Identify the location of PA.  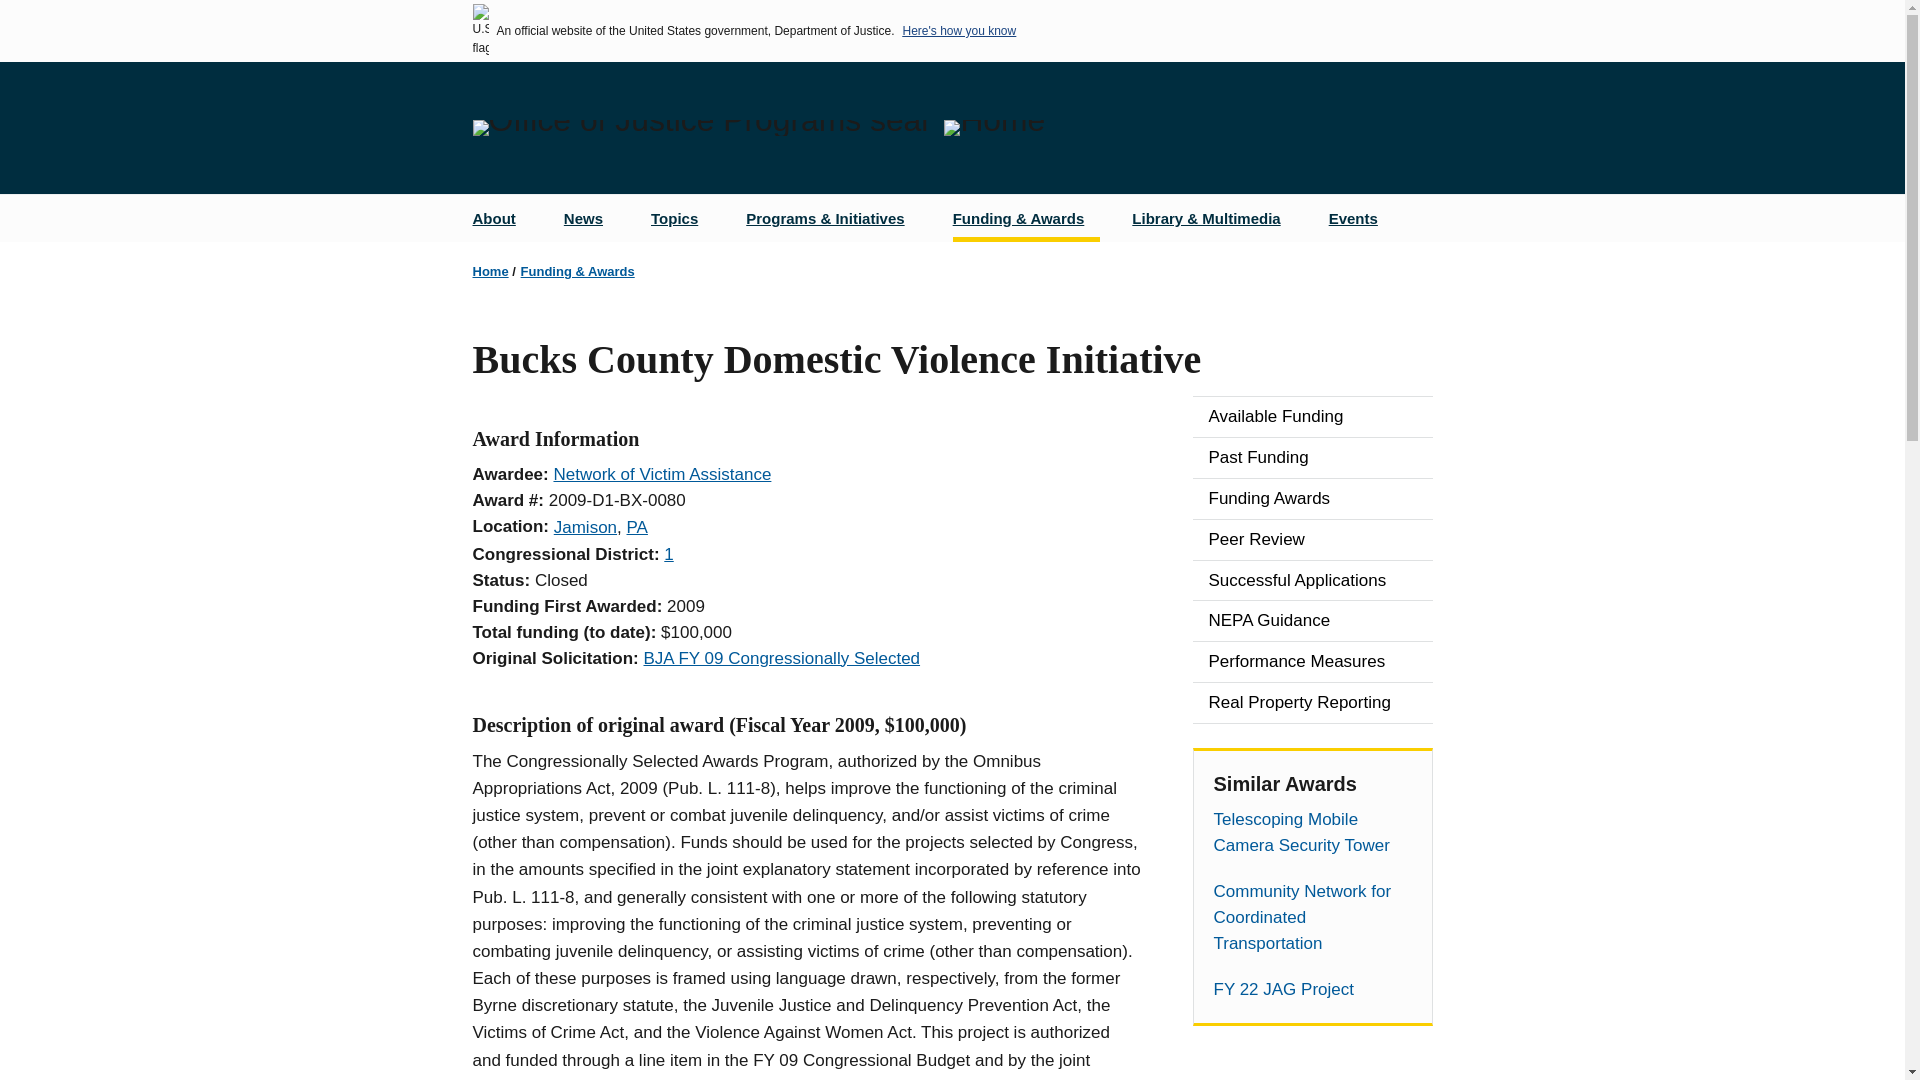
(638, 527).